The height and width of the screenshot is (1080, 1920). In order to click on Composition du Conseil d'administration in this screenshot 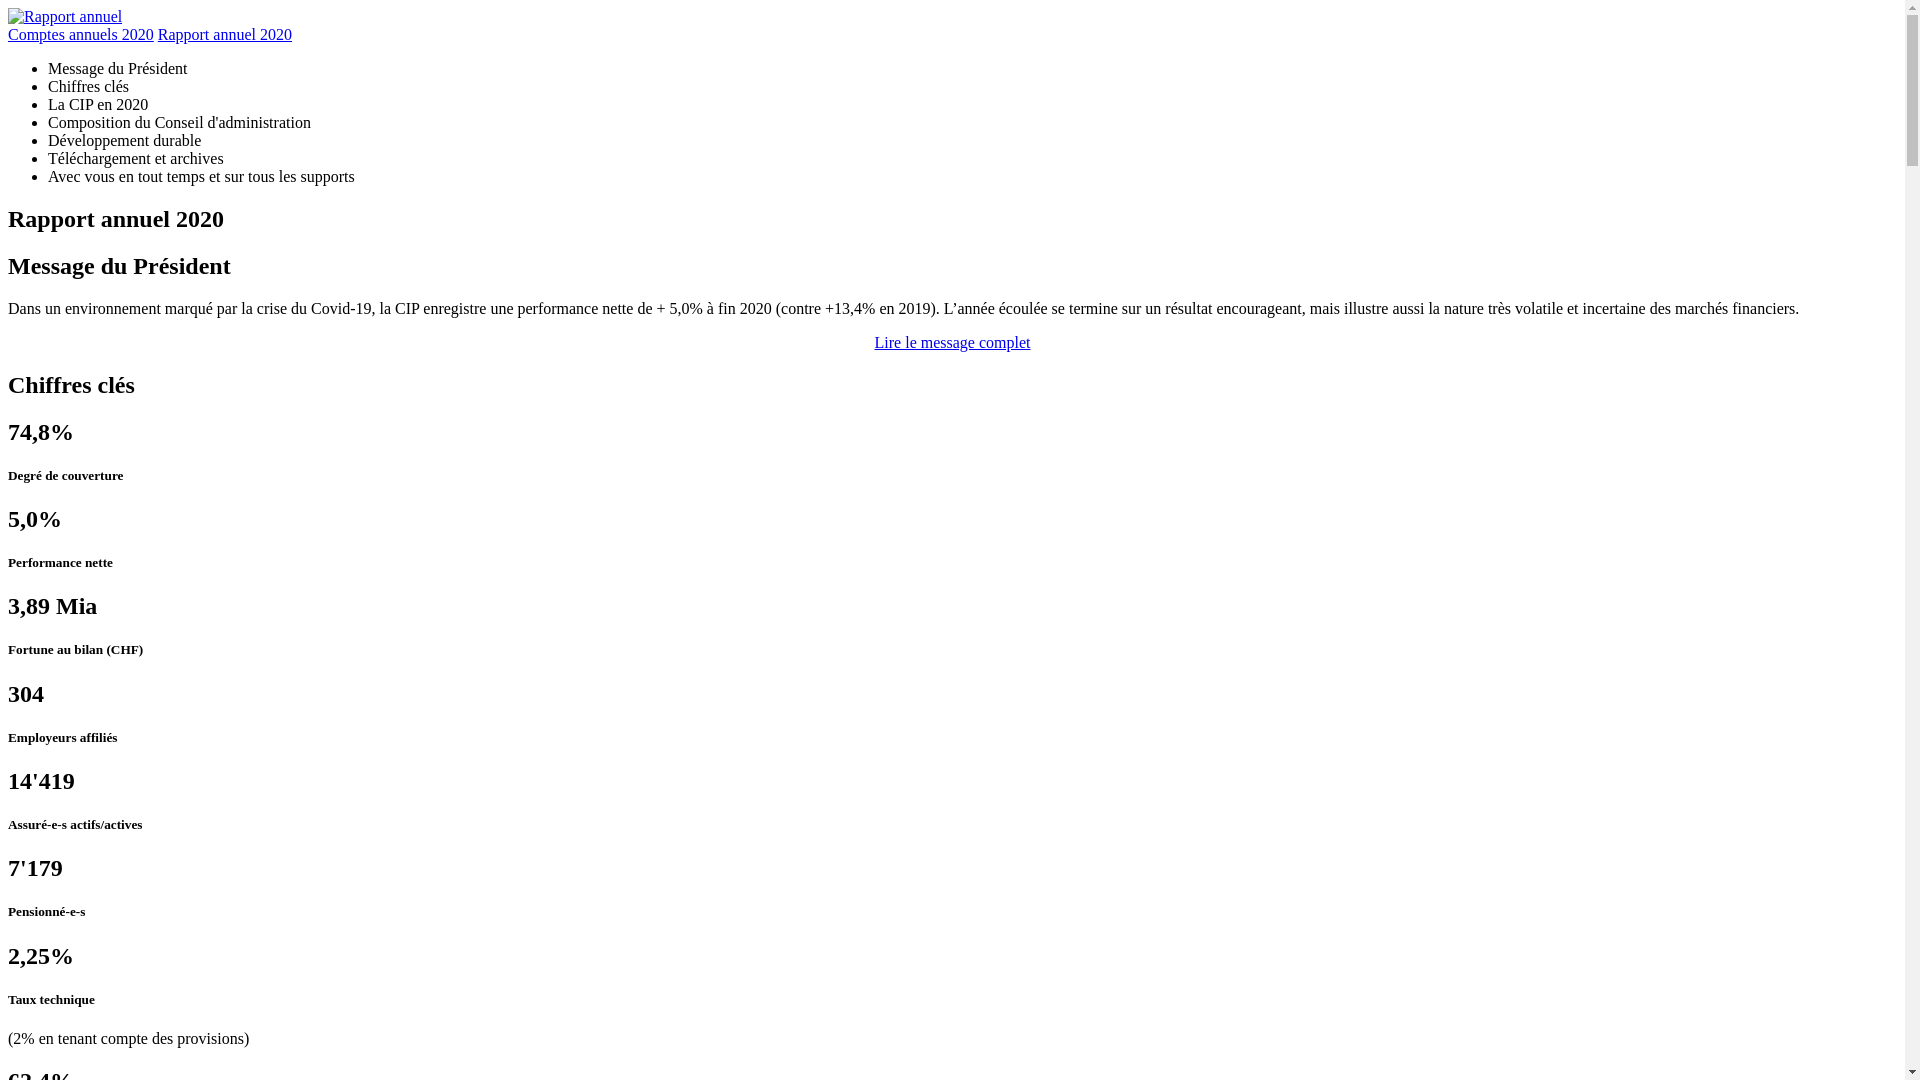, I will do `click(180, 122)`.